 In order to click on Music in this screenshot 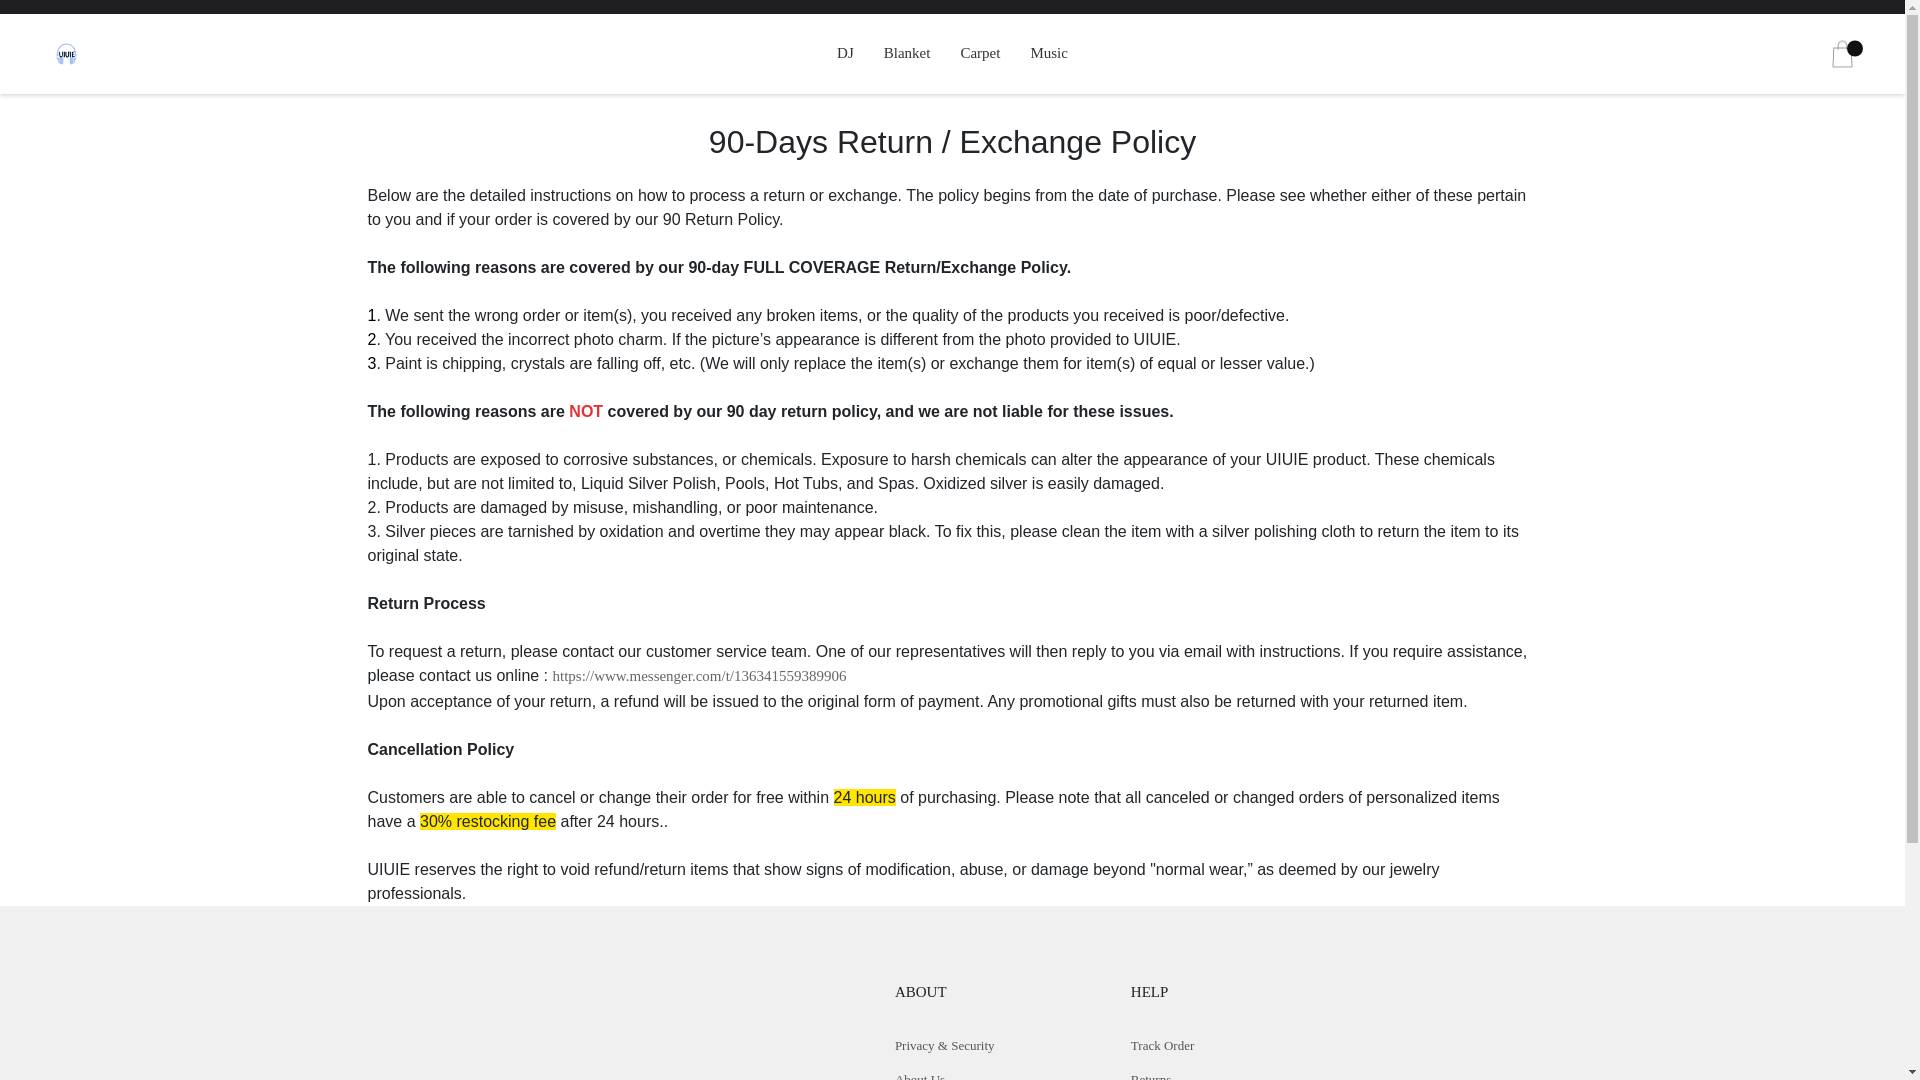, I will do `click(1048, 53)`.